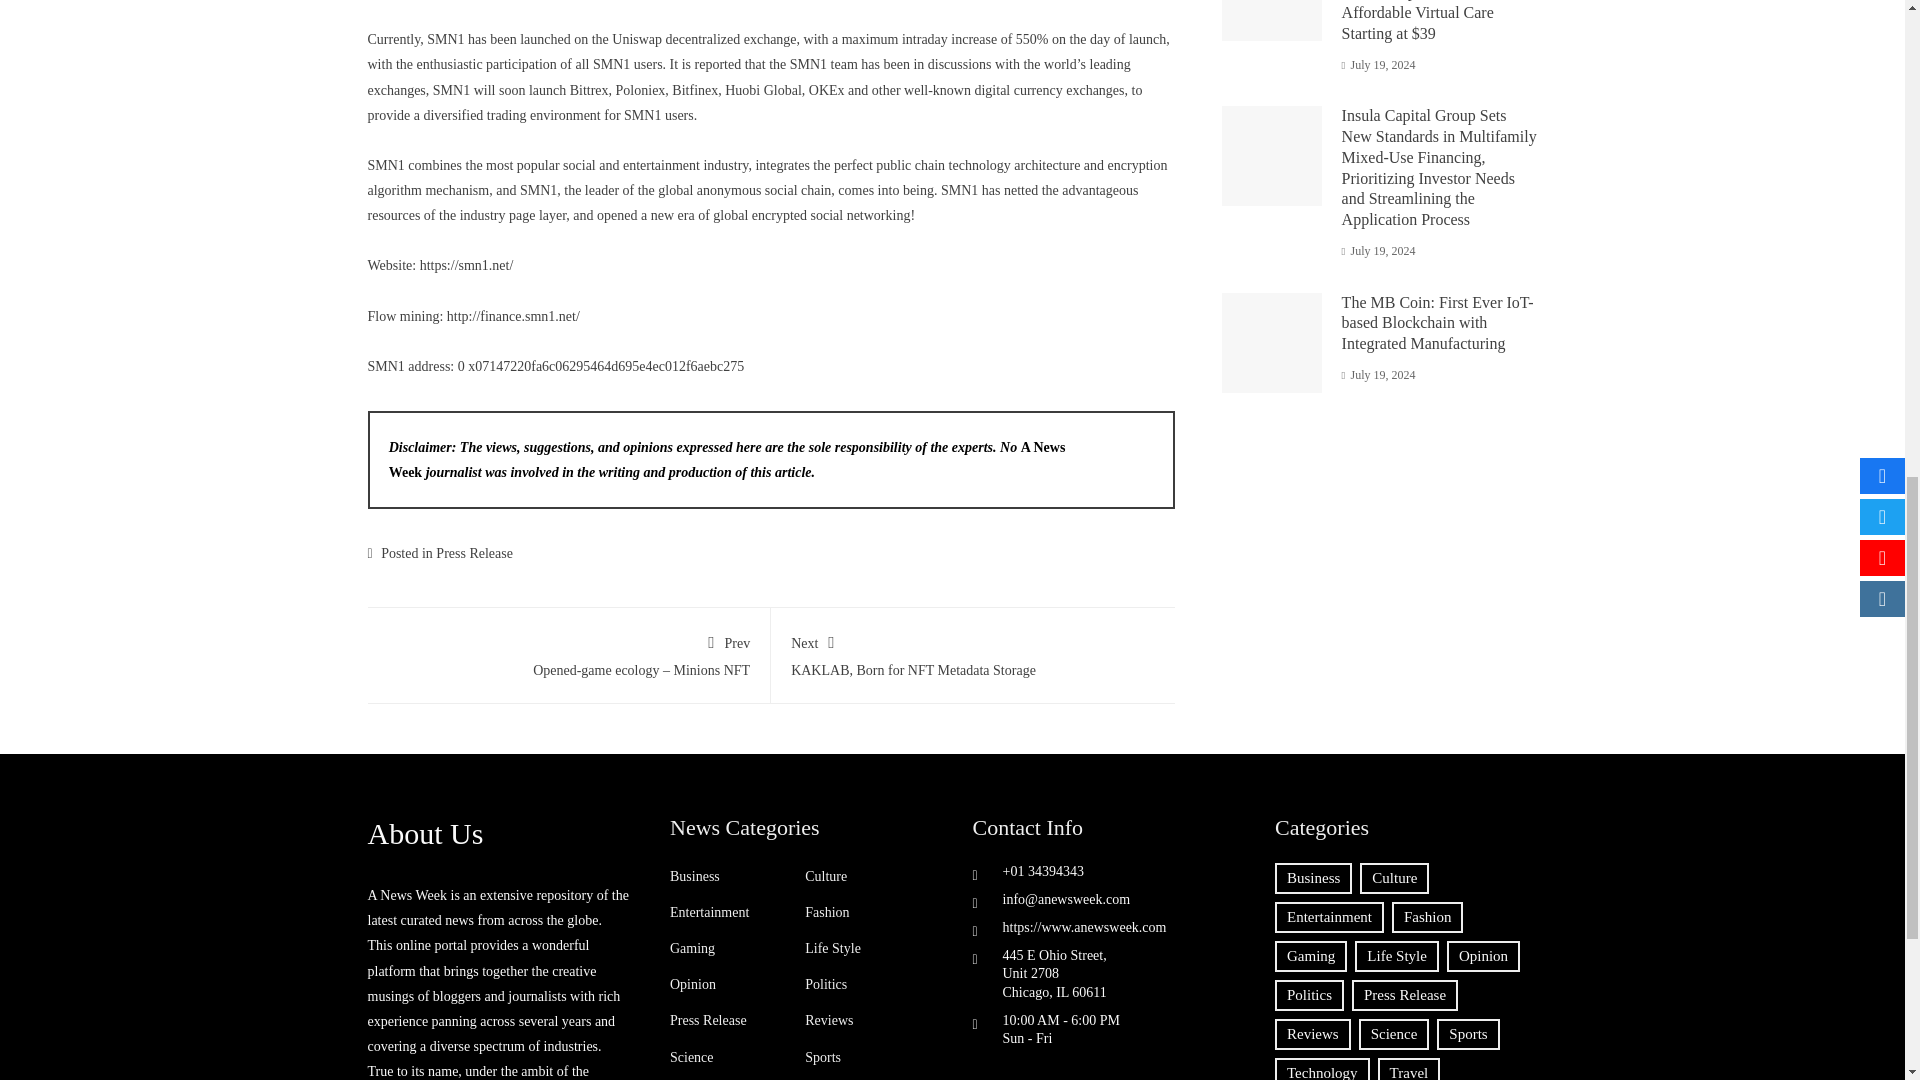 The image size is (1920, 1080). I want to click on Business, so click(822, 1056).